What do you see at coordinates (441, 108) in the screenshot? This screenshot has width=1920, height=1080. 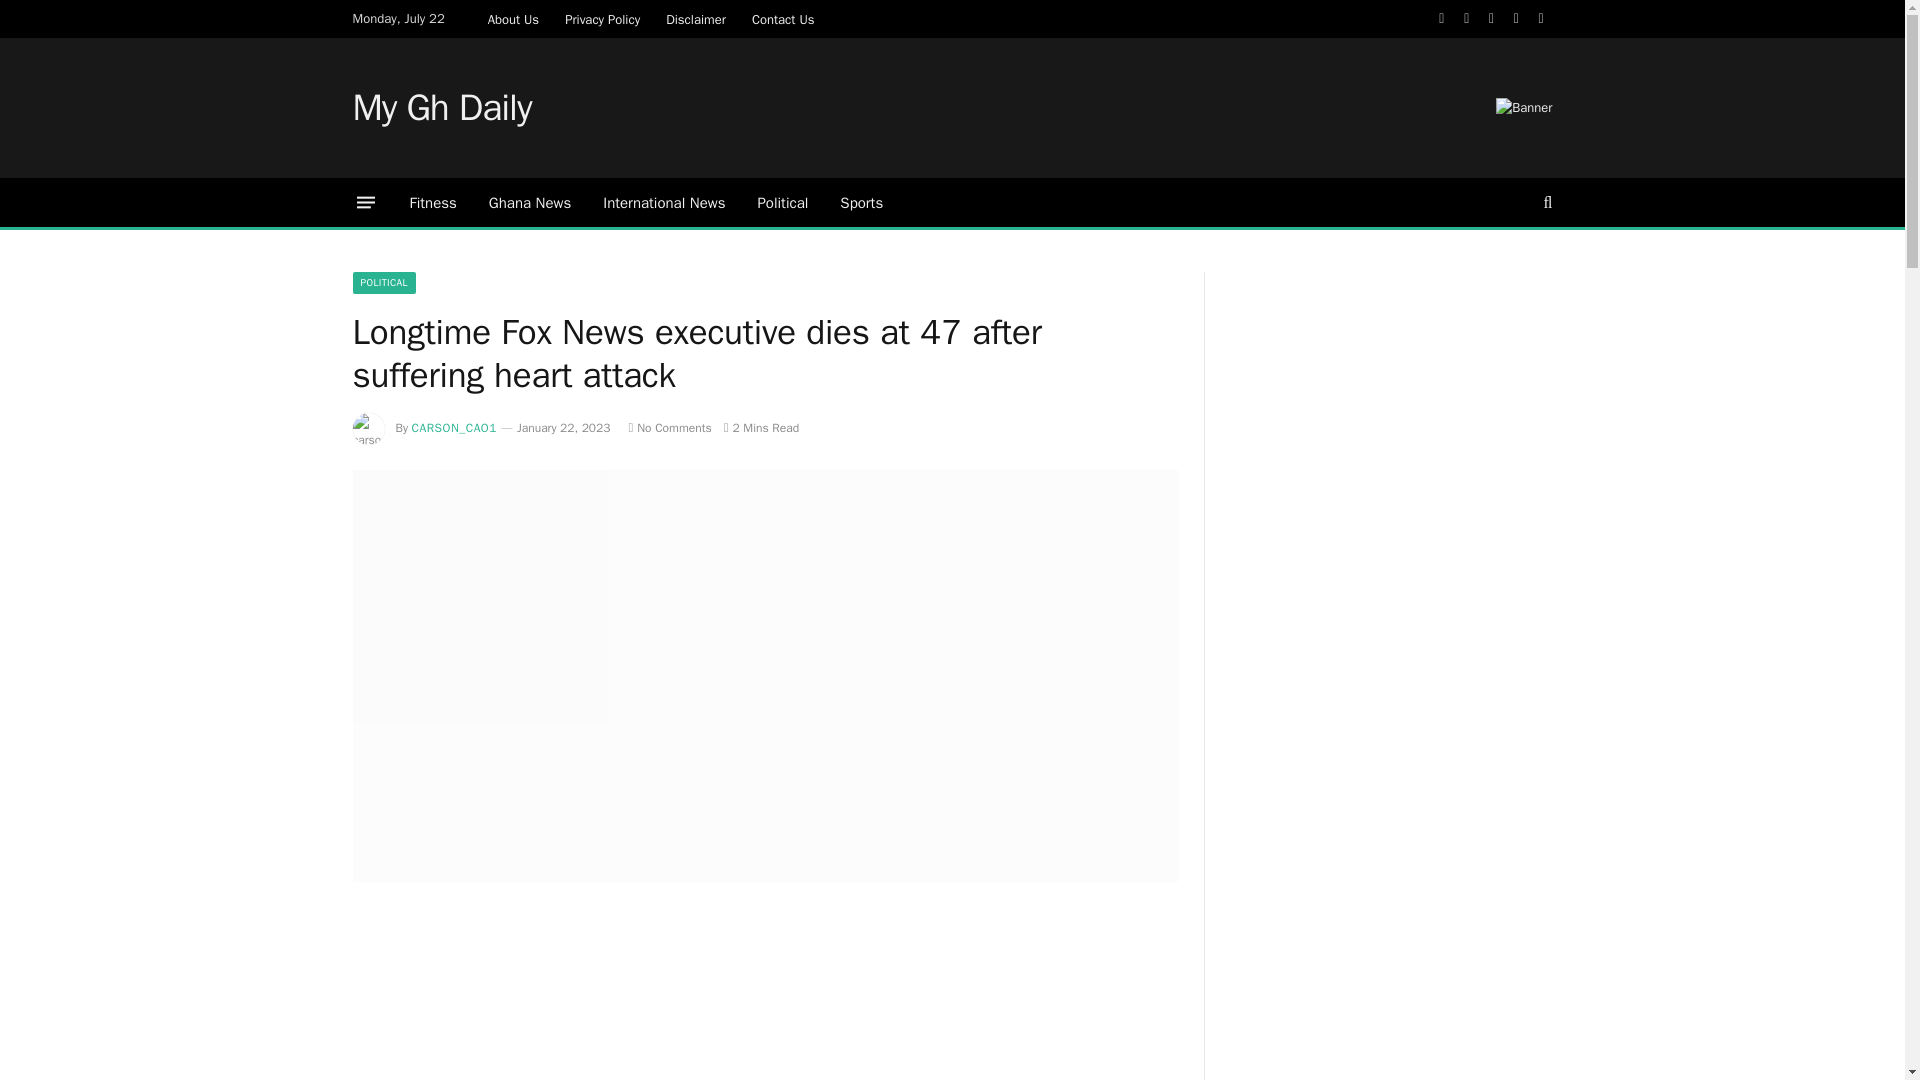 I see `My Gh Daily` at bounding box center [441, 108].